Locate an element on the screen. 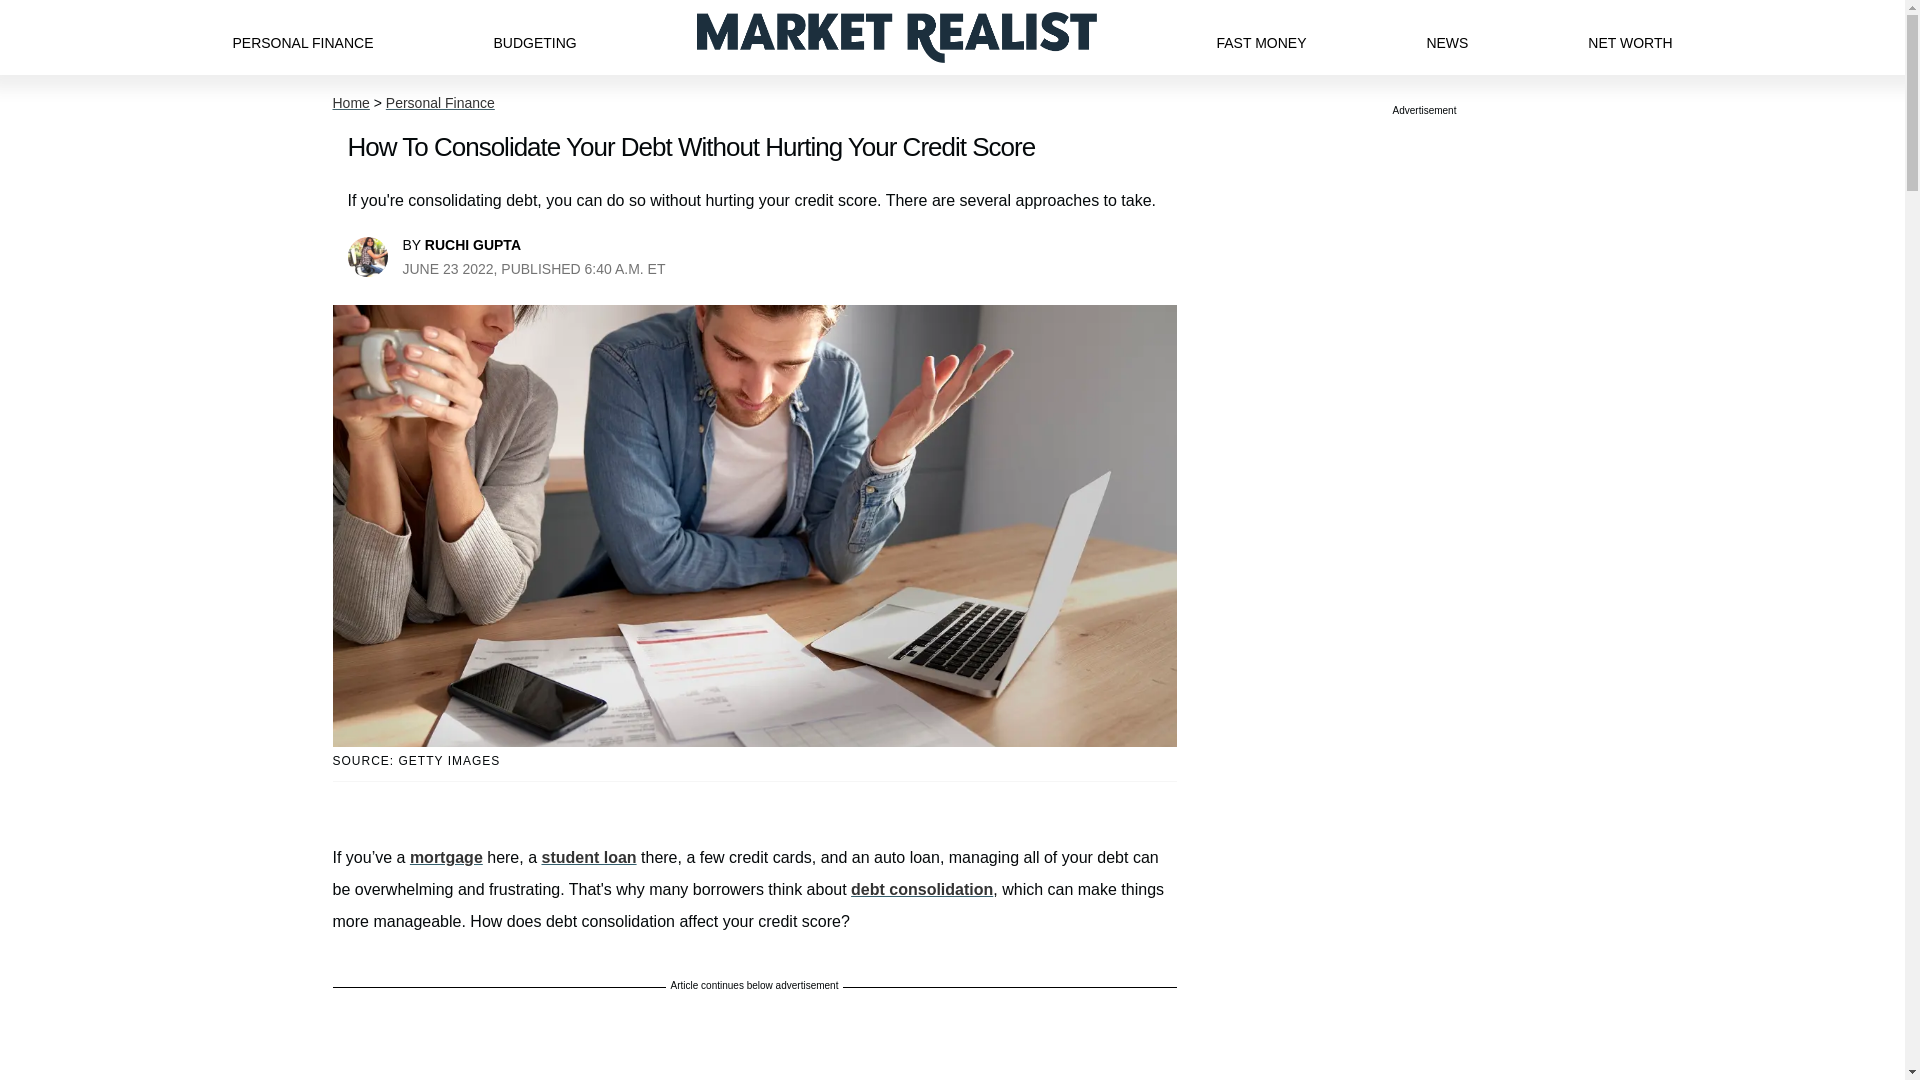 The height and width of the screenshot is (1080, 1920). NET WORTH is located at coordinates (1630, 37).